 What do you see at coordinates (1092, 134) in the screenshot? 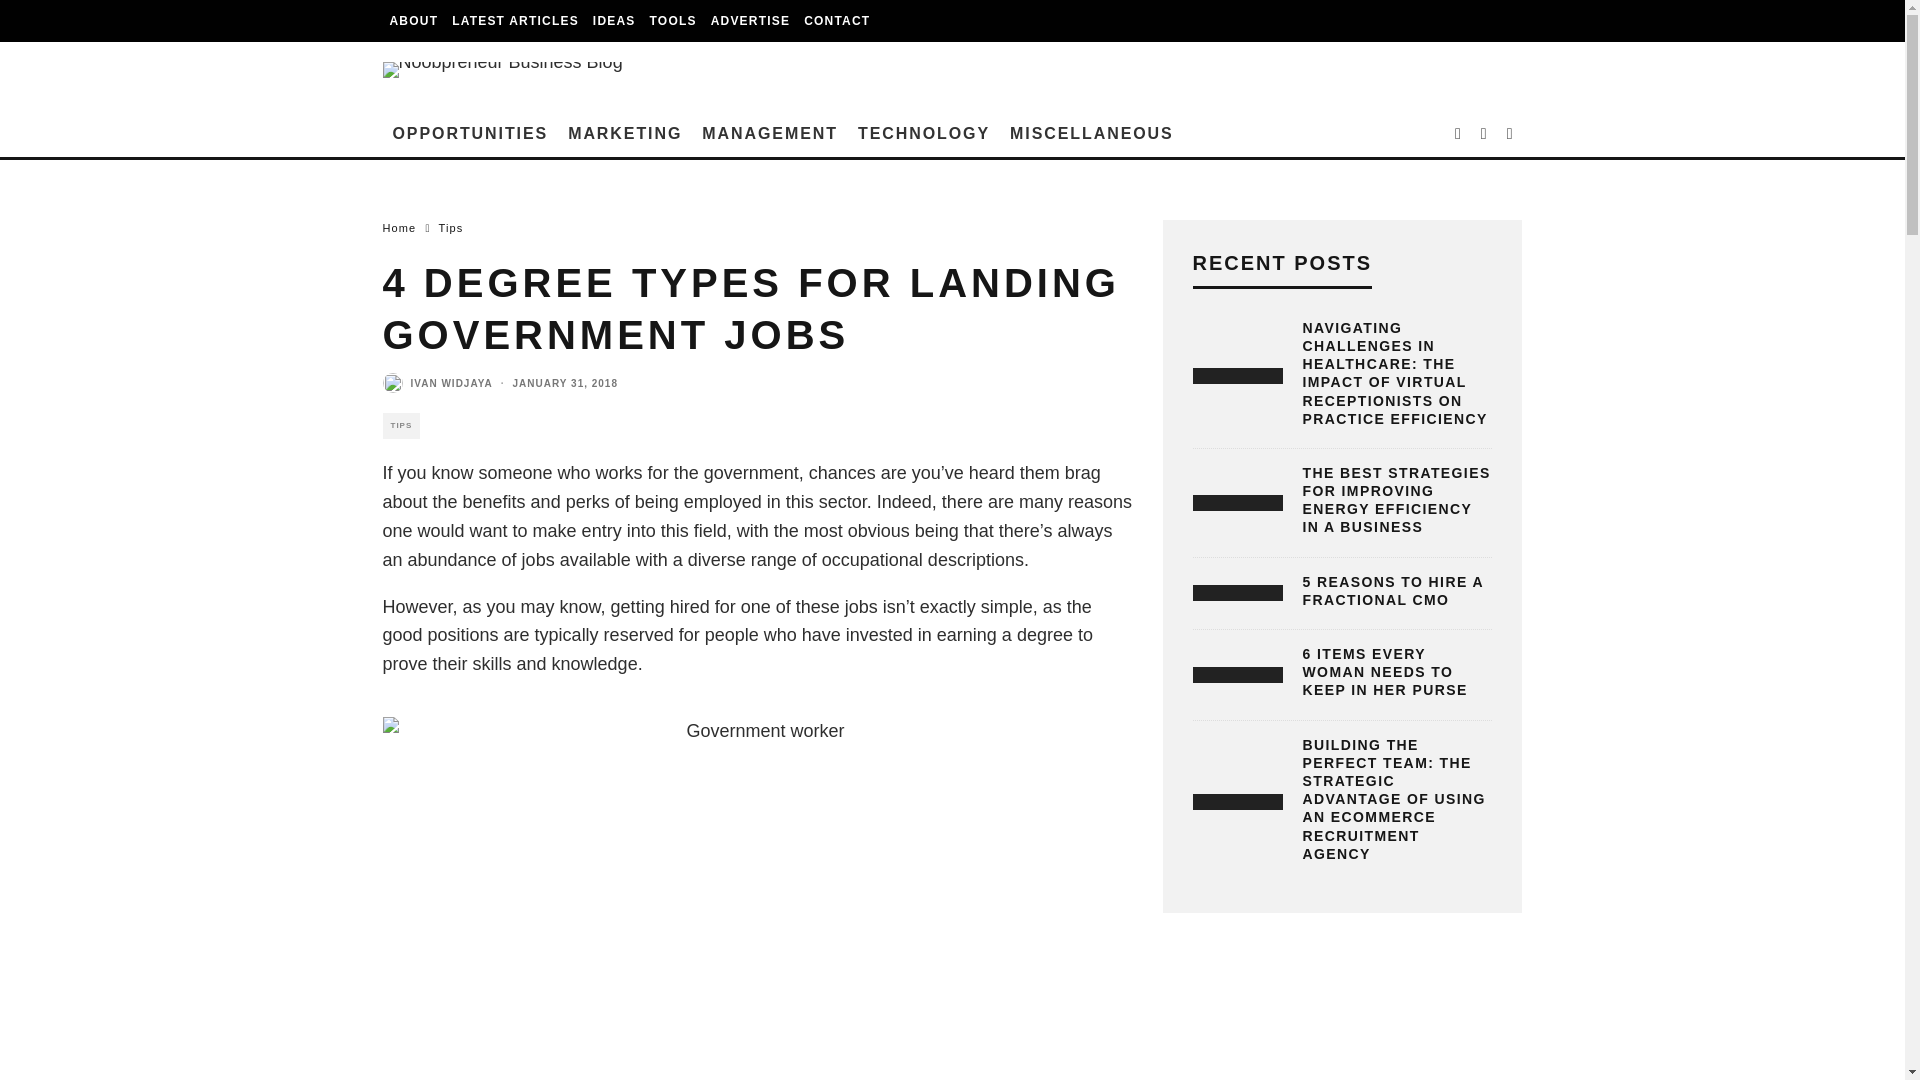
I see `Other Business News and Tips` at bounding box center [1092, 134].